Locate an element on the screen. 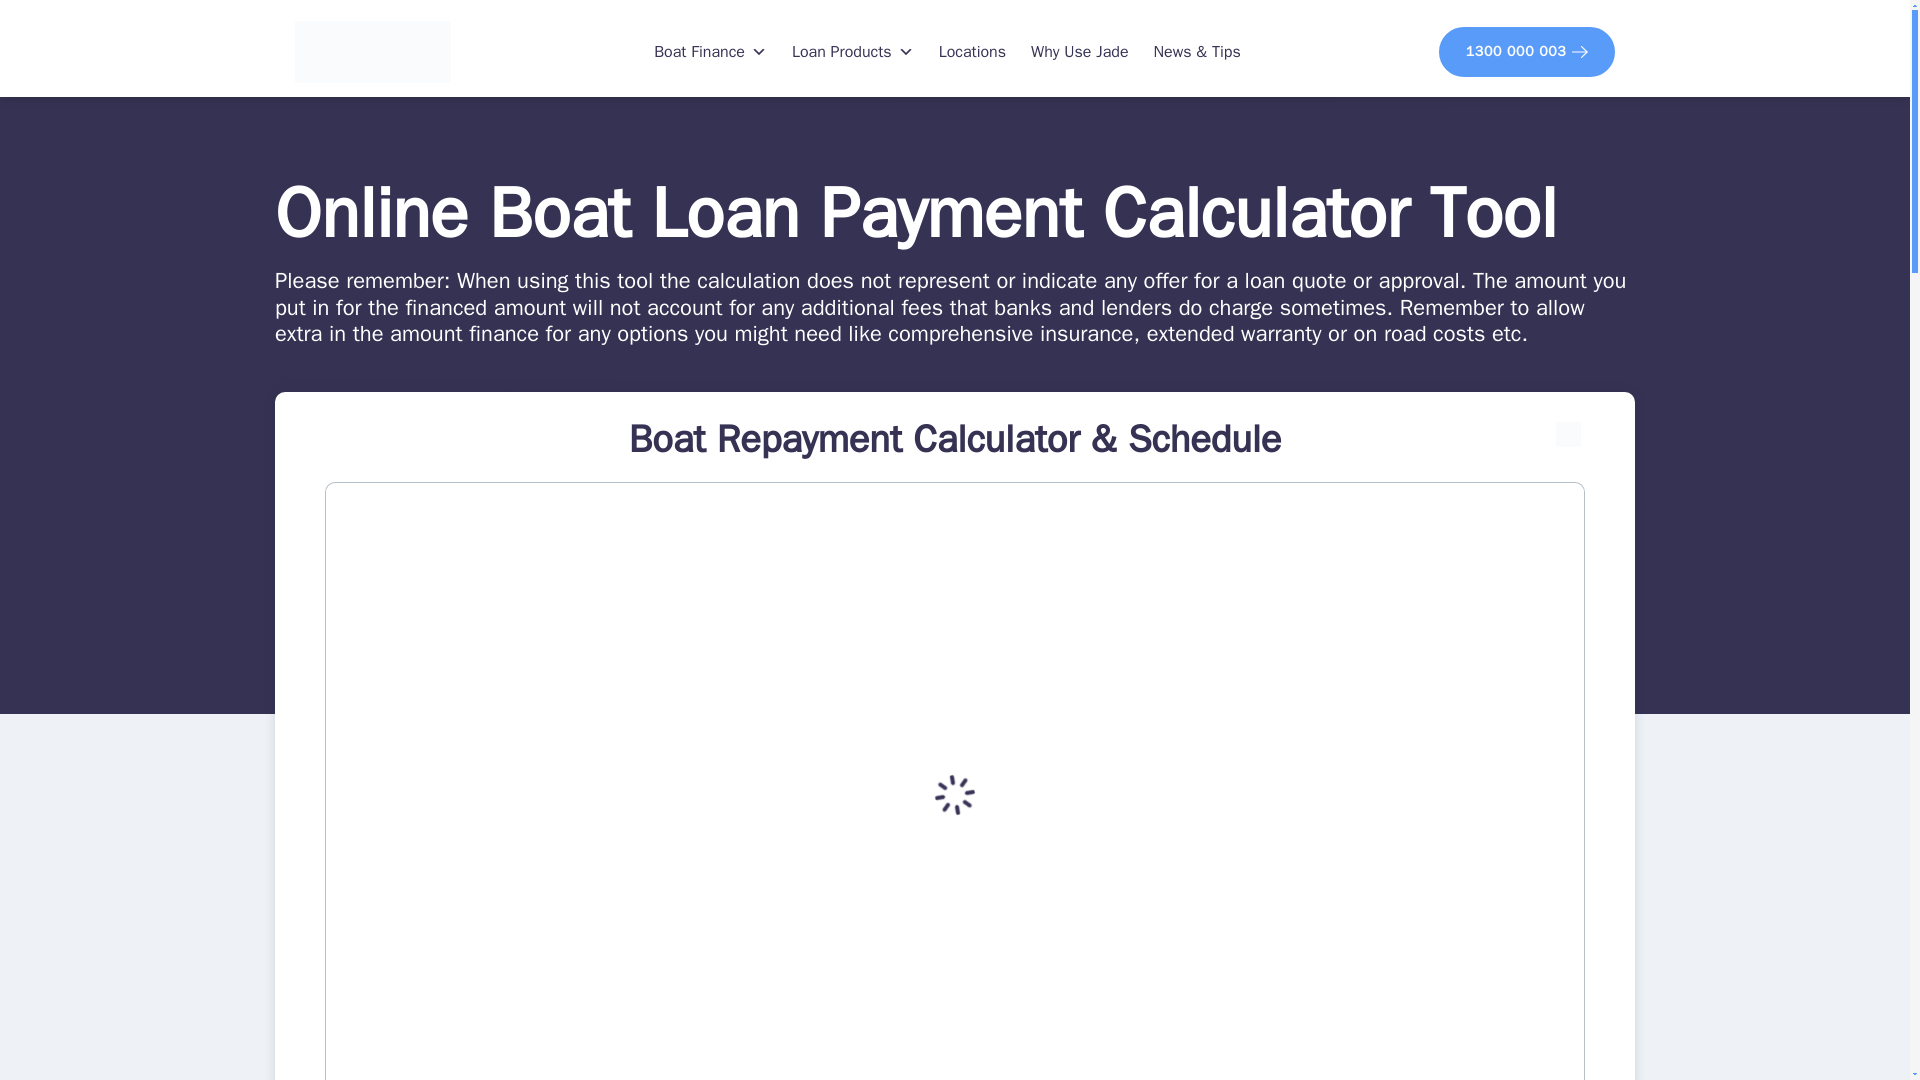 This screenshot has width=1920, height=1080. 1300 000 003 is located at coordinates (1526, 50).